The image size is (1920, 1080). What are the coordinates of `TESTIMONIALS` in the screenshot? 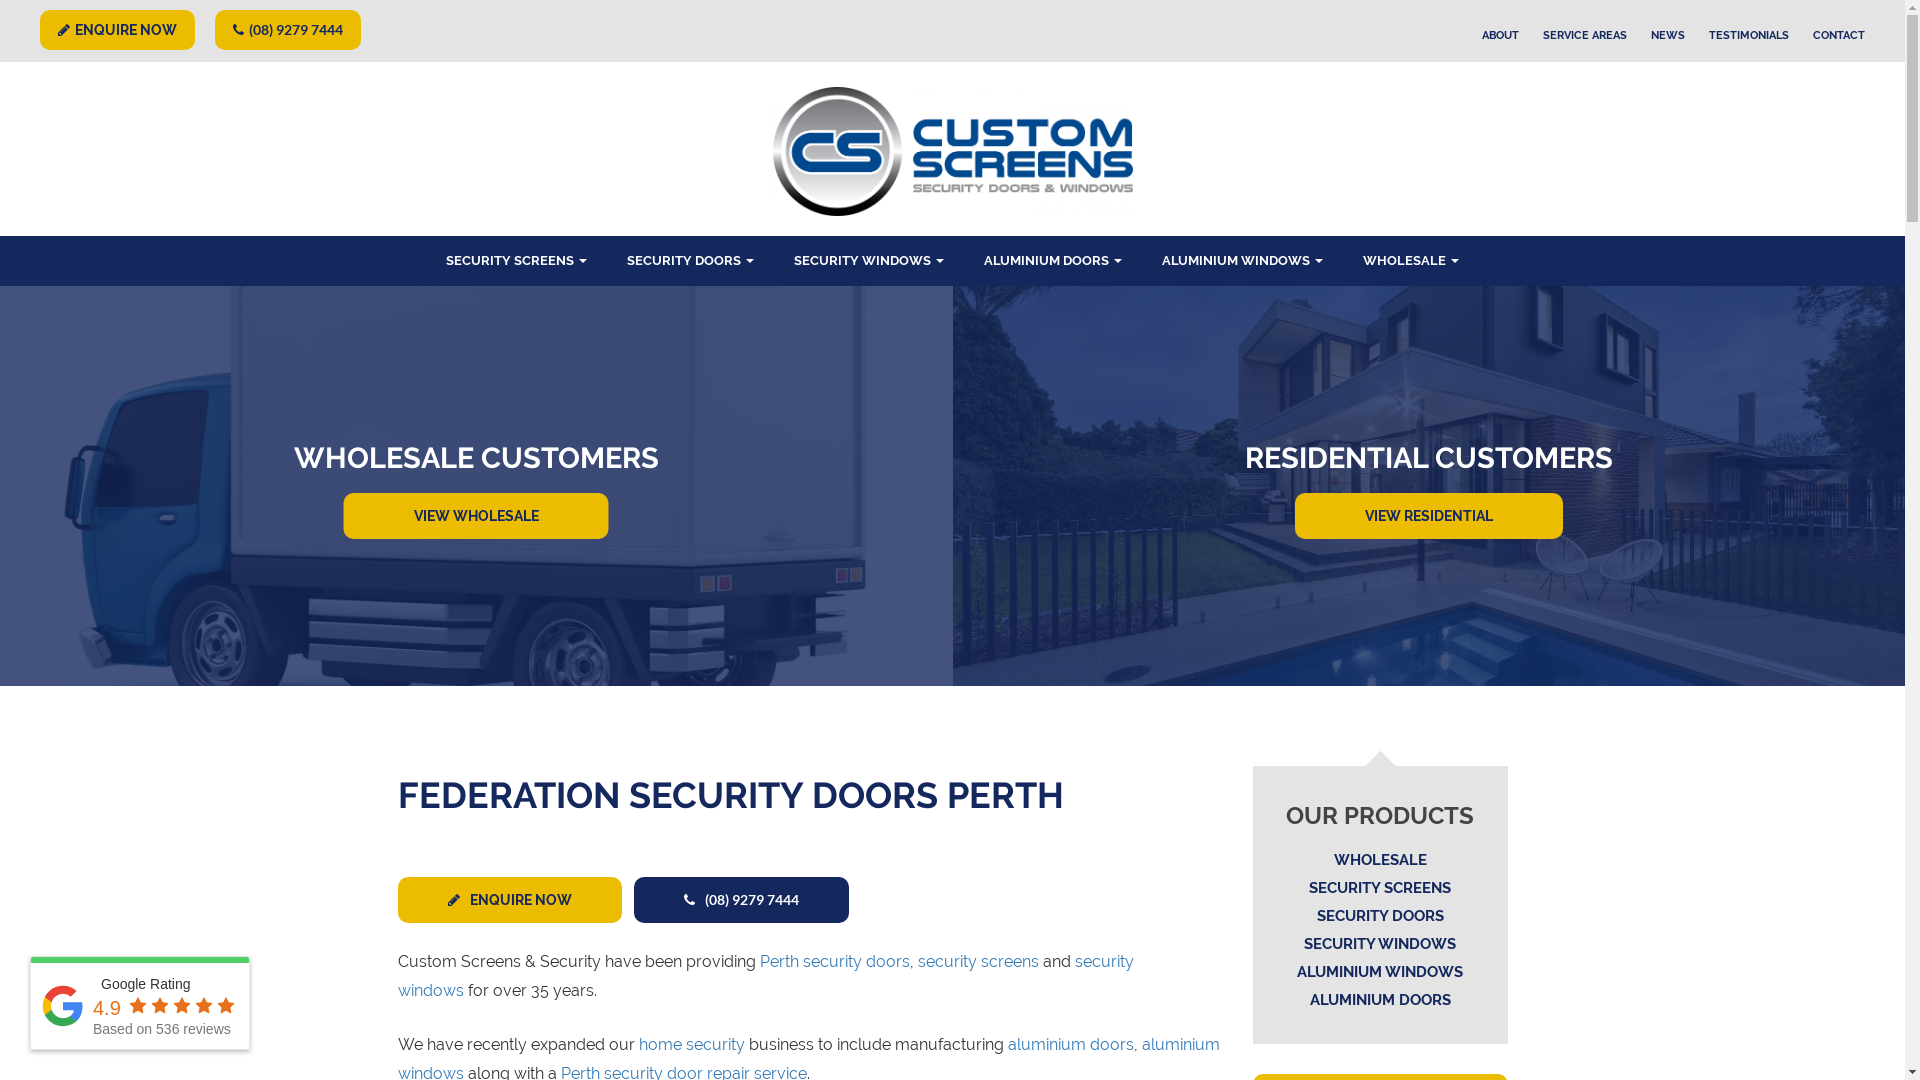 It's located at (1749, 36).